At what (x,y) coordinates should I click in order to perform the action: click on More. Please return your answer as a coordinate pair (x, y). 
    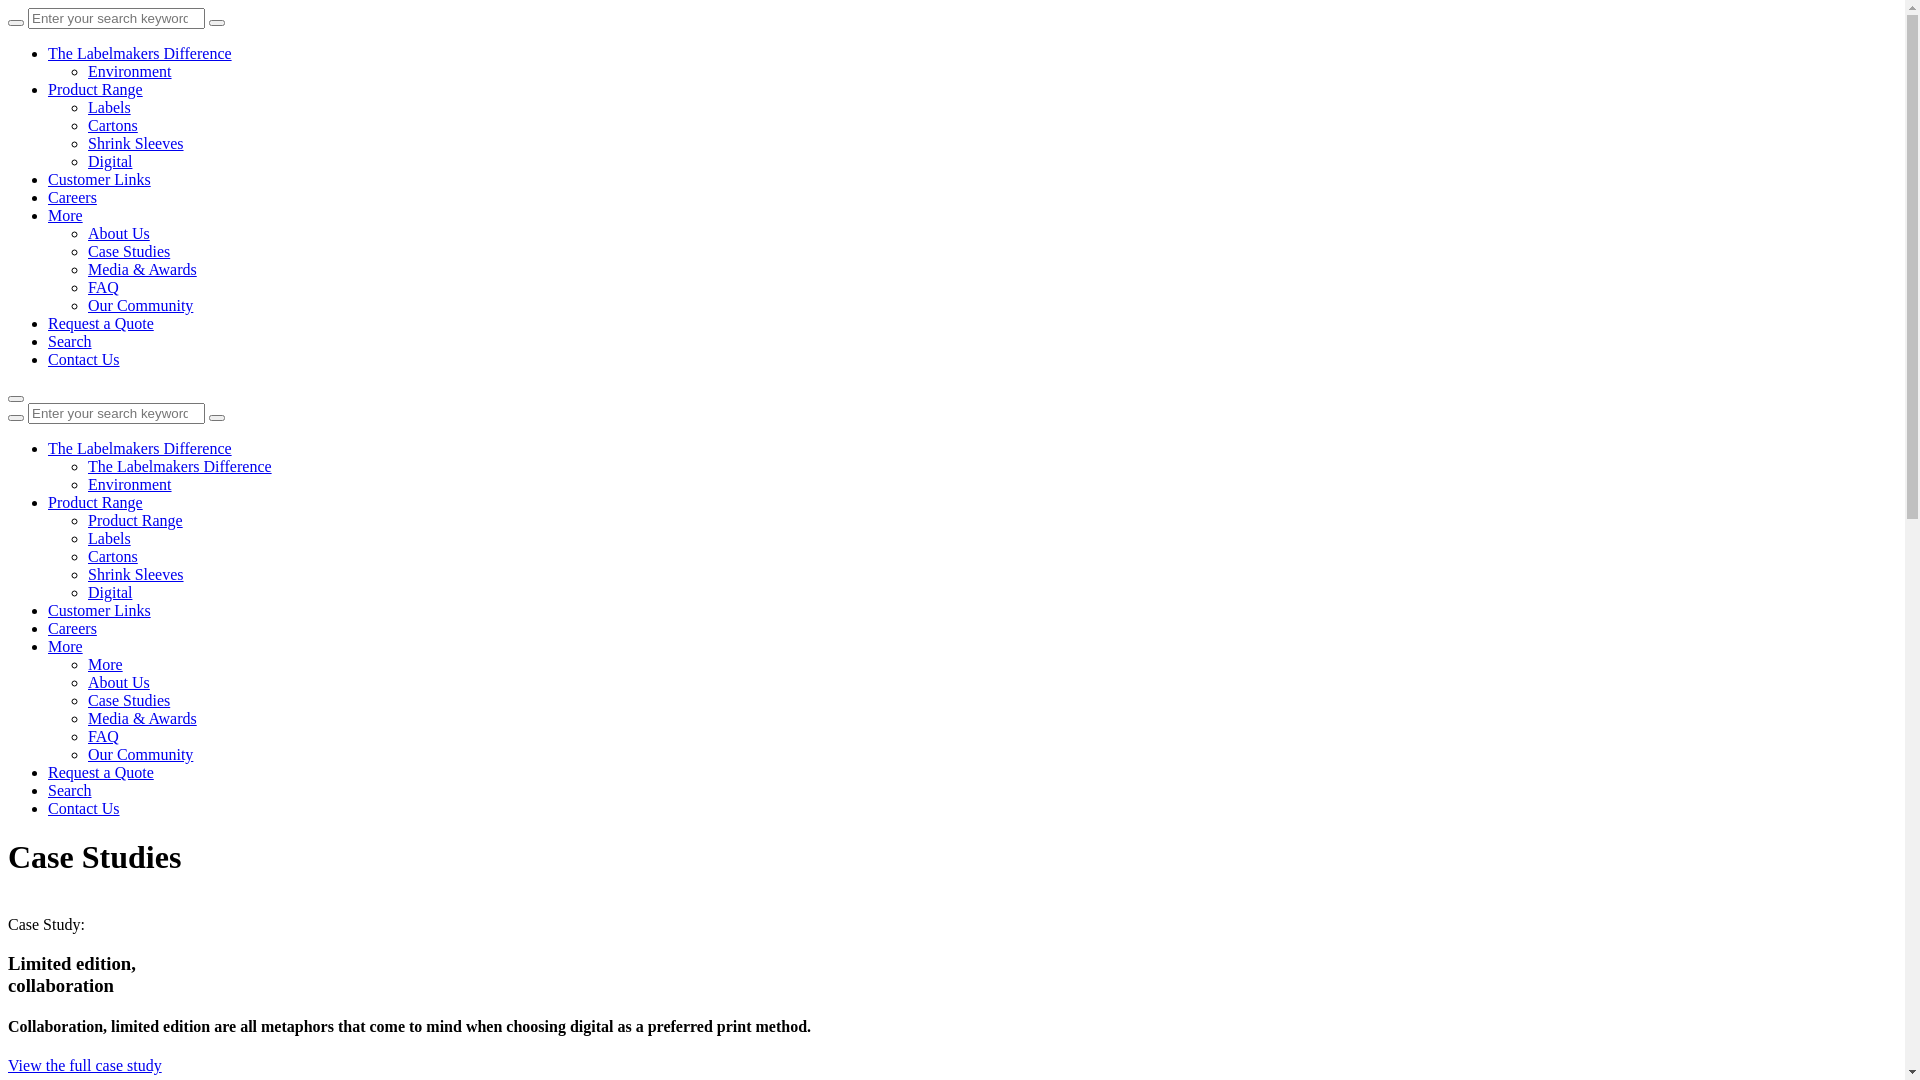
    Looking at the image, I should click on (66, 216).